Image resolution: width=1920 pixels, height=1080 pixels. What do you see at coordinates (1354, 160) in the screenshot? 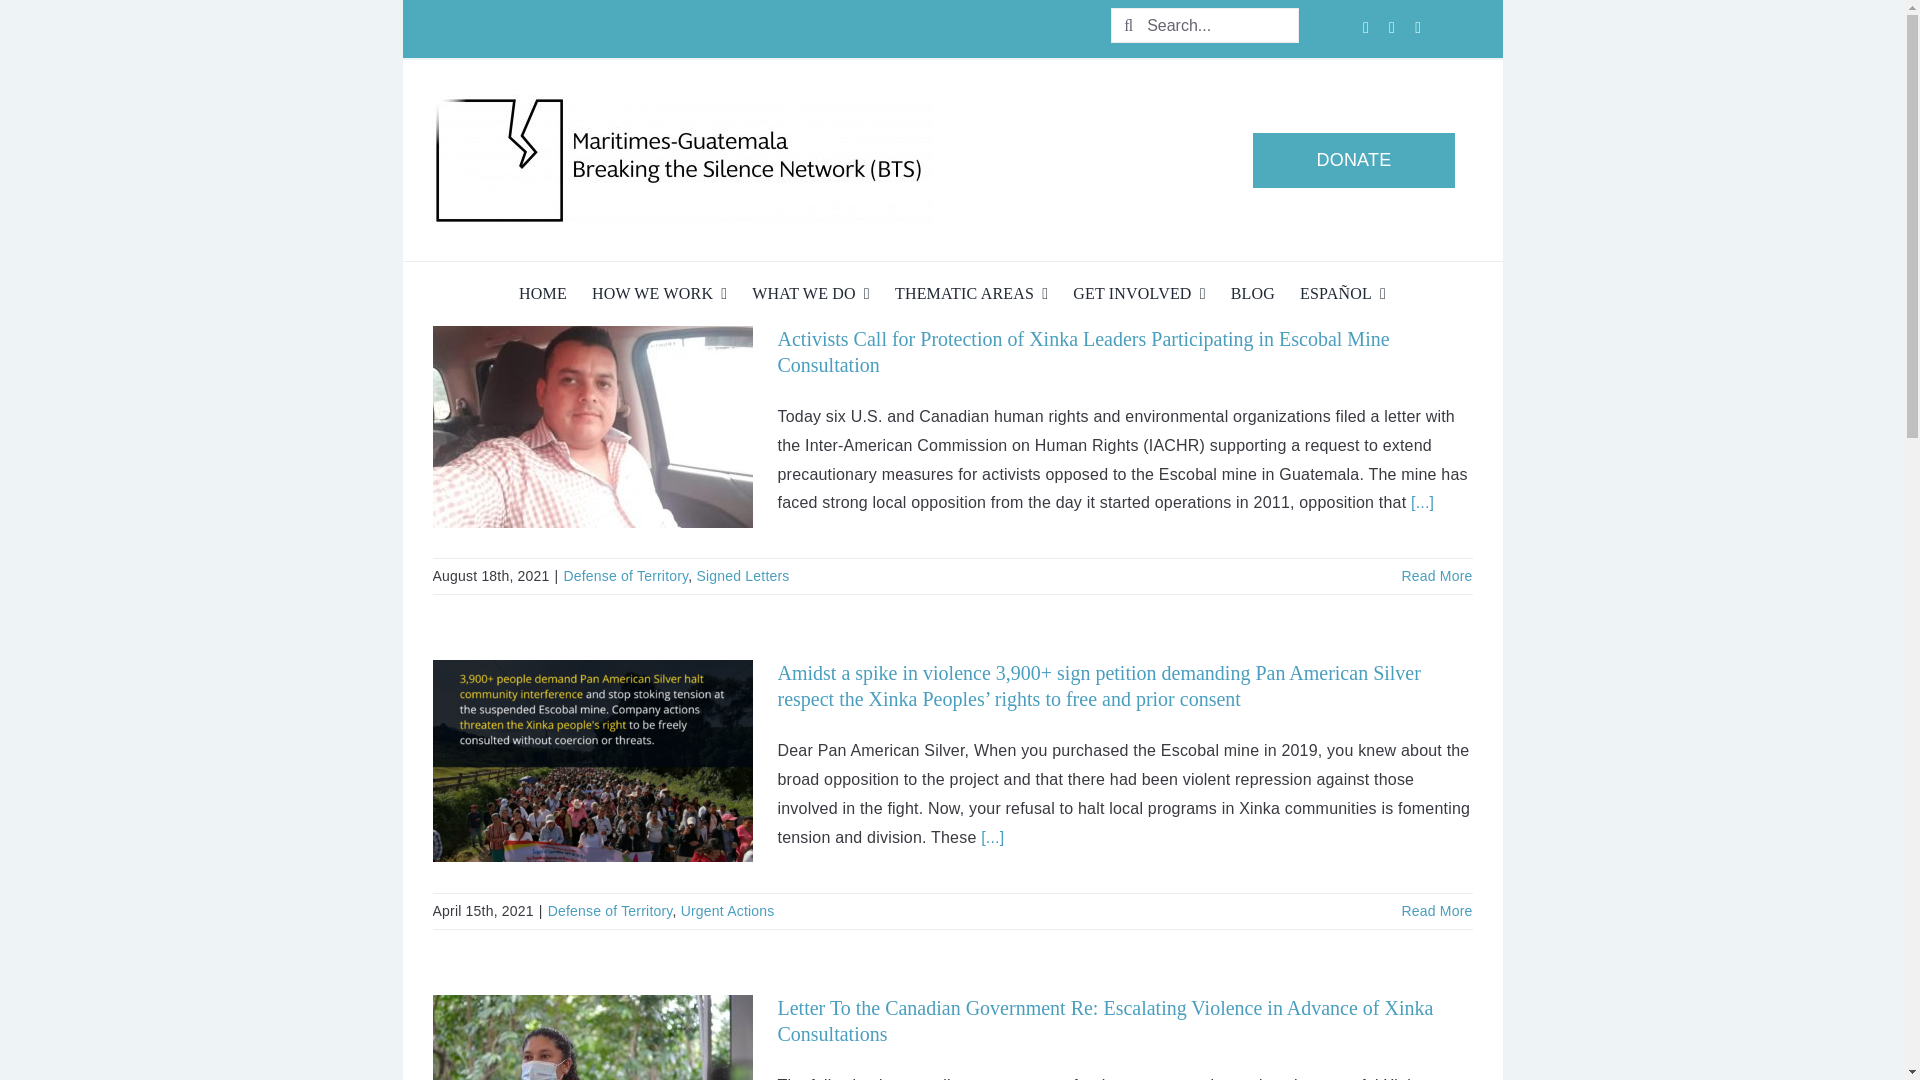
I see `DONATE` at bounding box center [1354, 160].